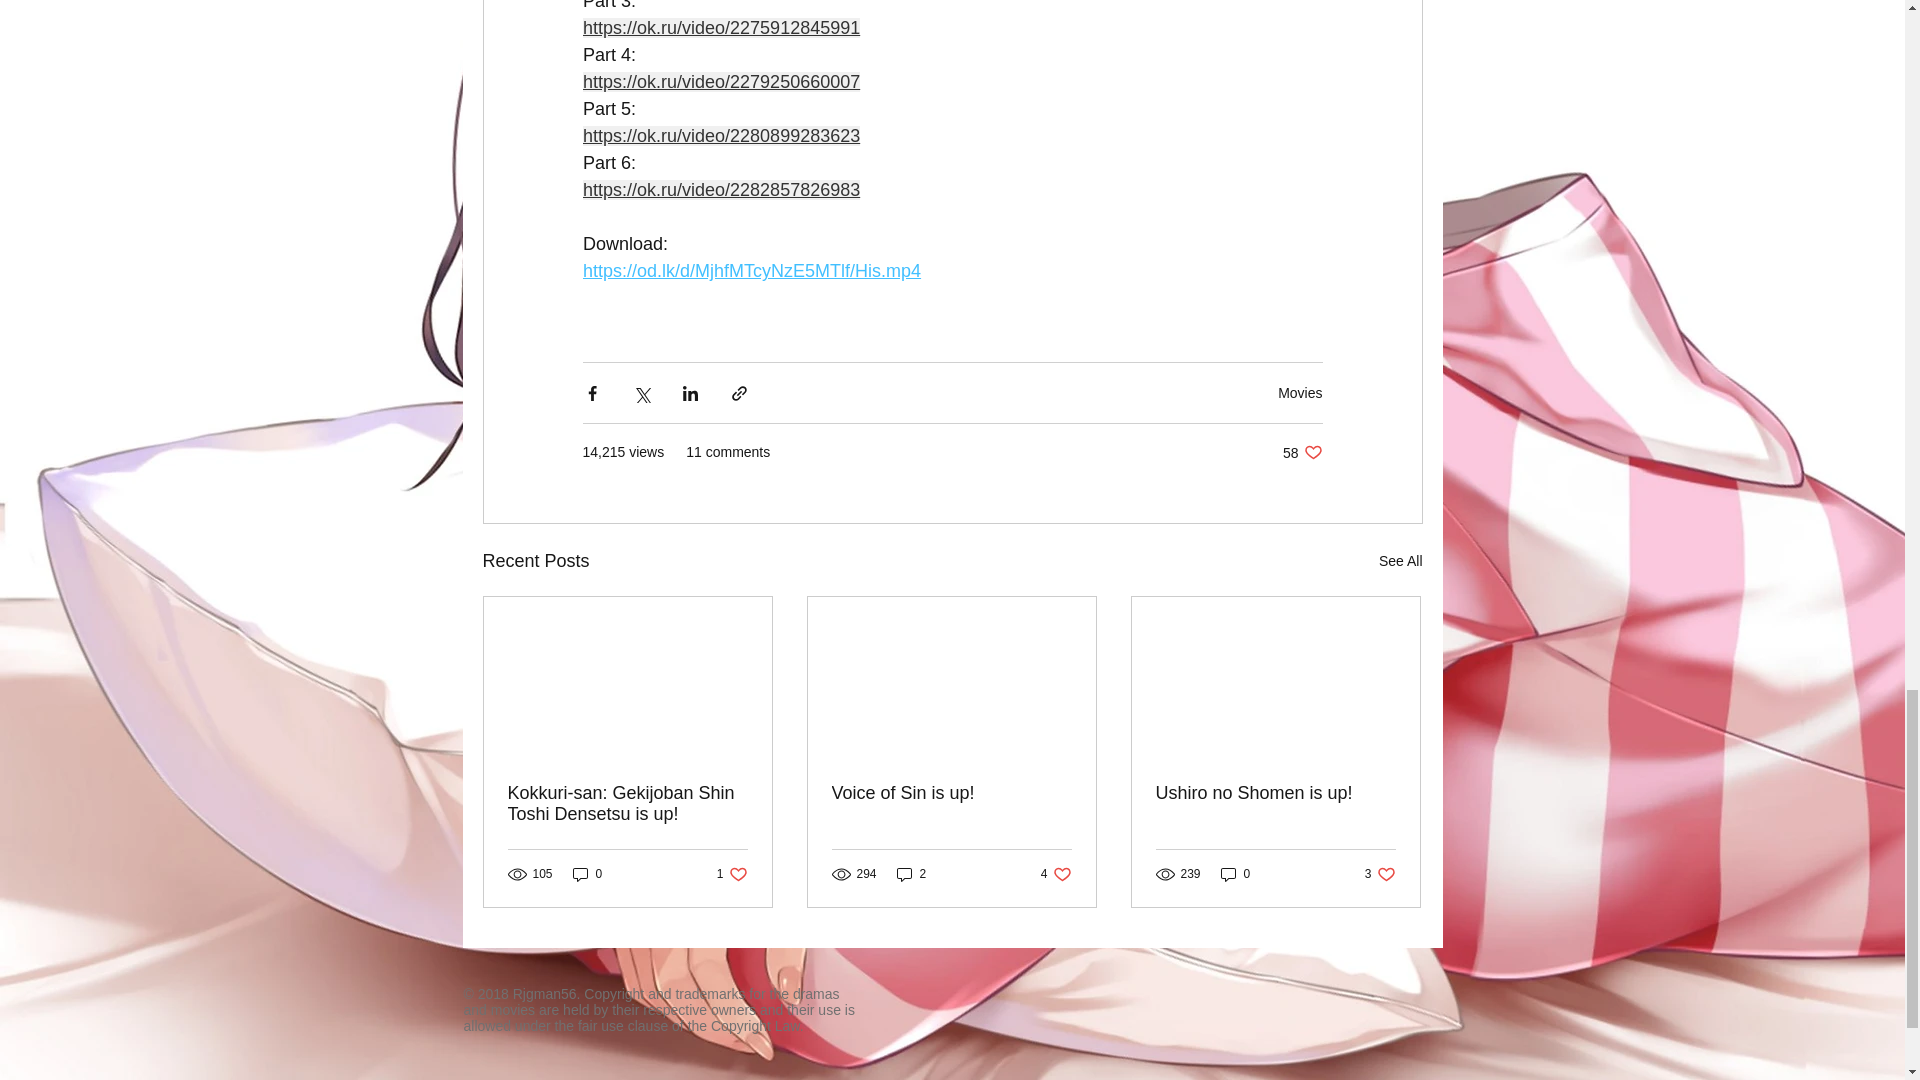 The height and width of the screenshot is (1080, 1920). I want to click on Movies, so click(1302, 452).